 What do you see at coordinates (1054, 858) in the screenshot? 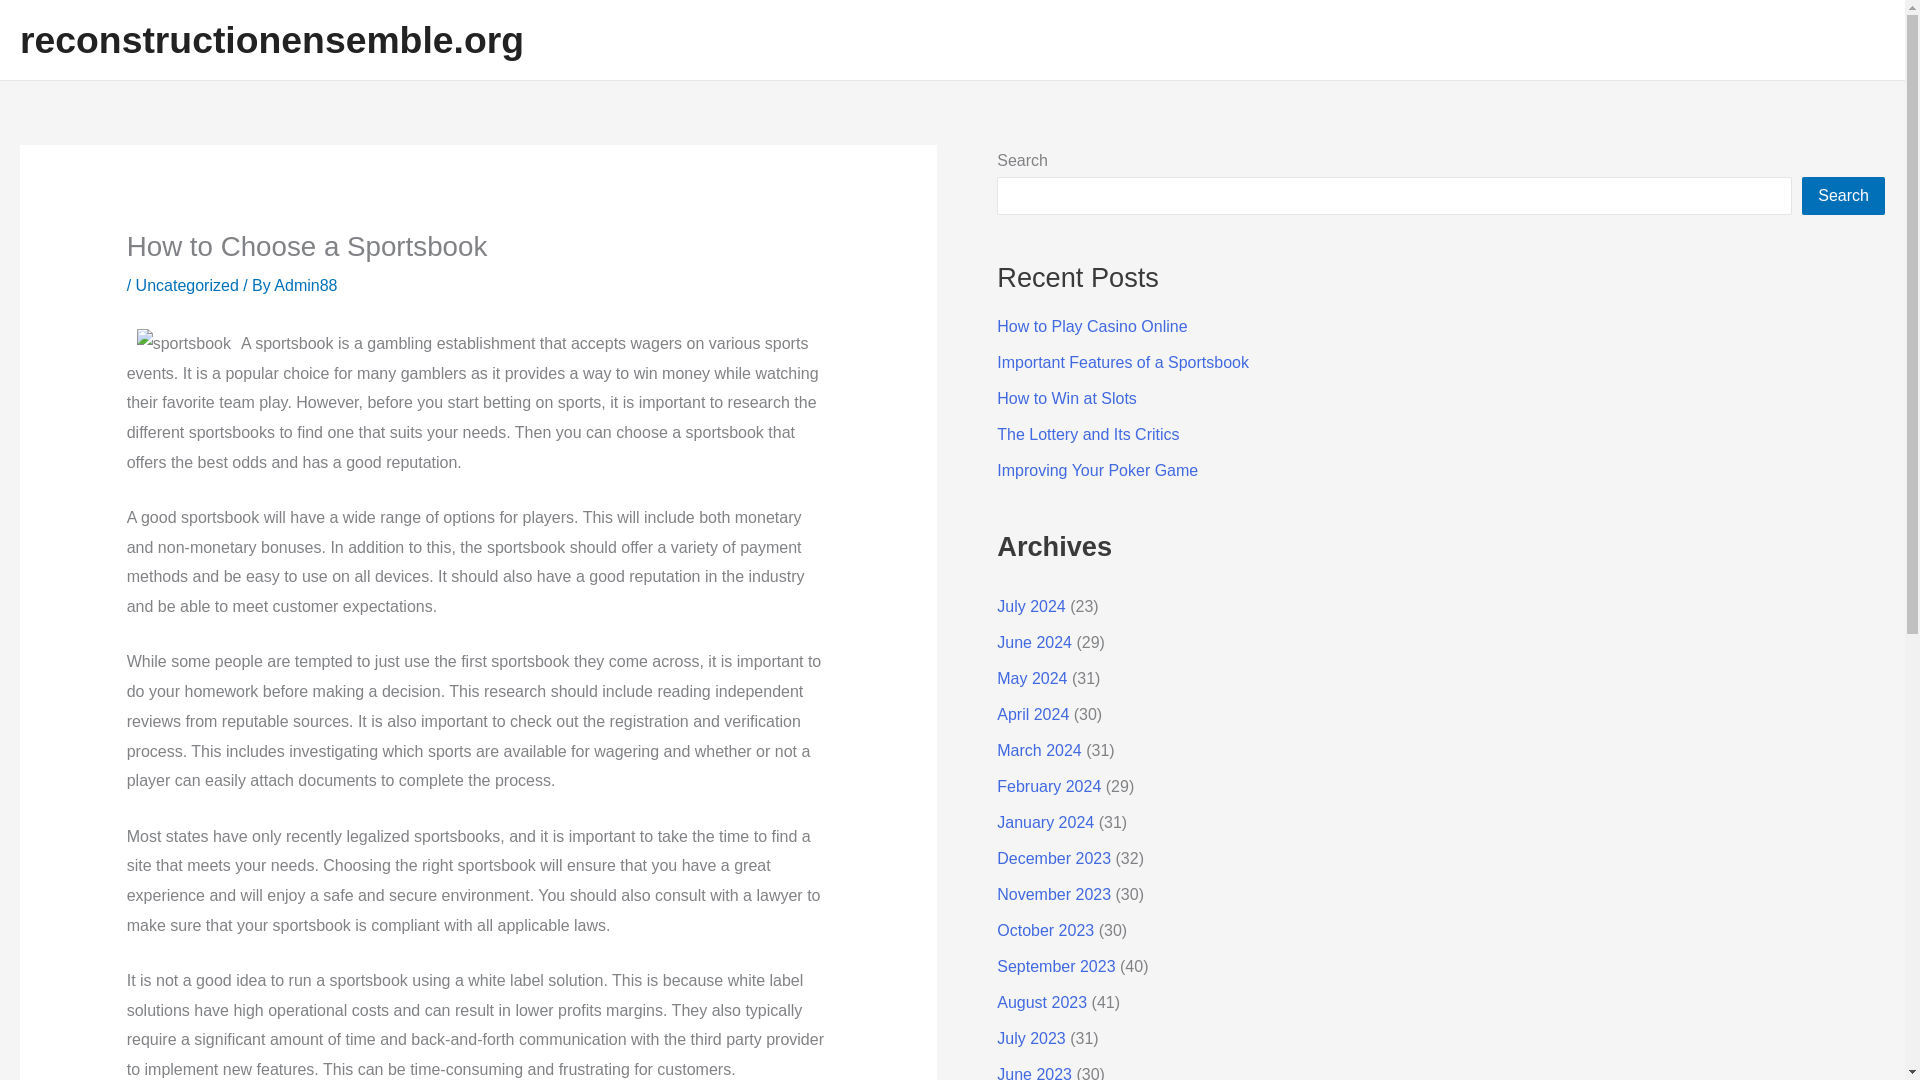
I see `December 2023` at bounding box center [1054, 858].